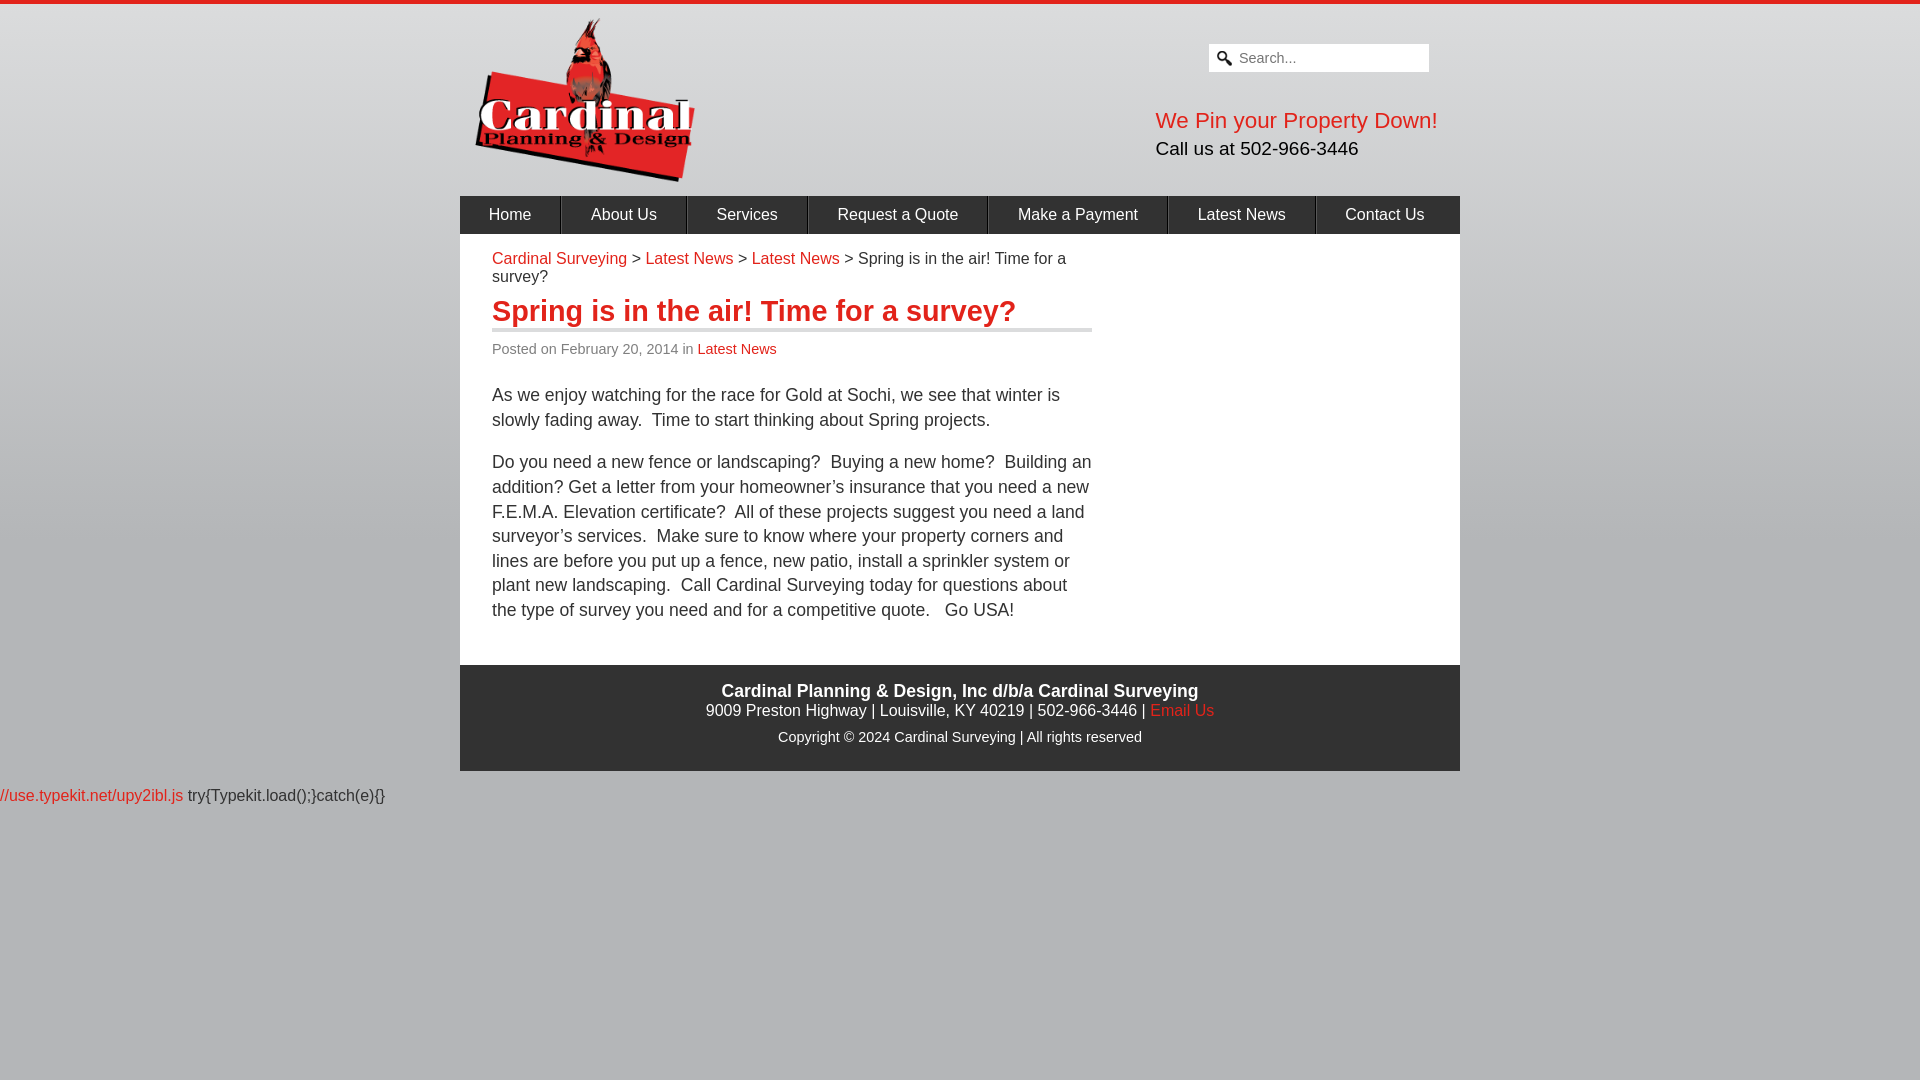 The width and height of the screenshot is (1920, 1080). I want to click on Latest News, so click(689, 258).